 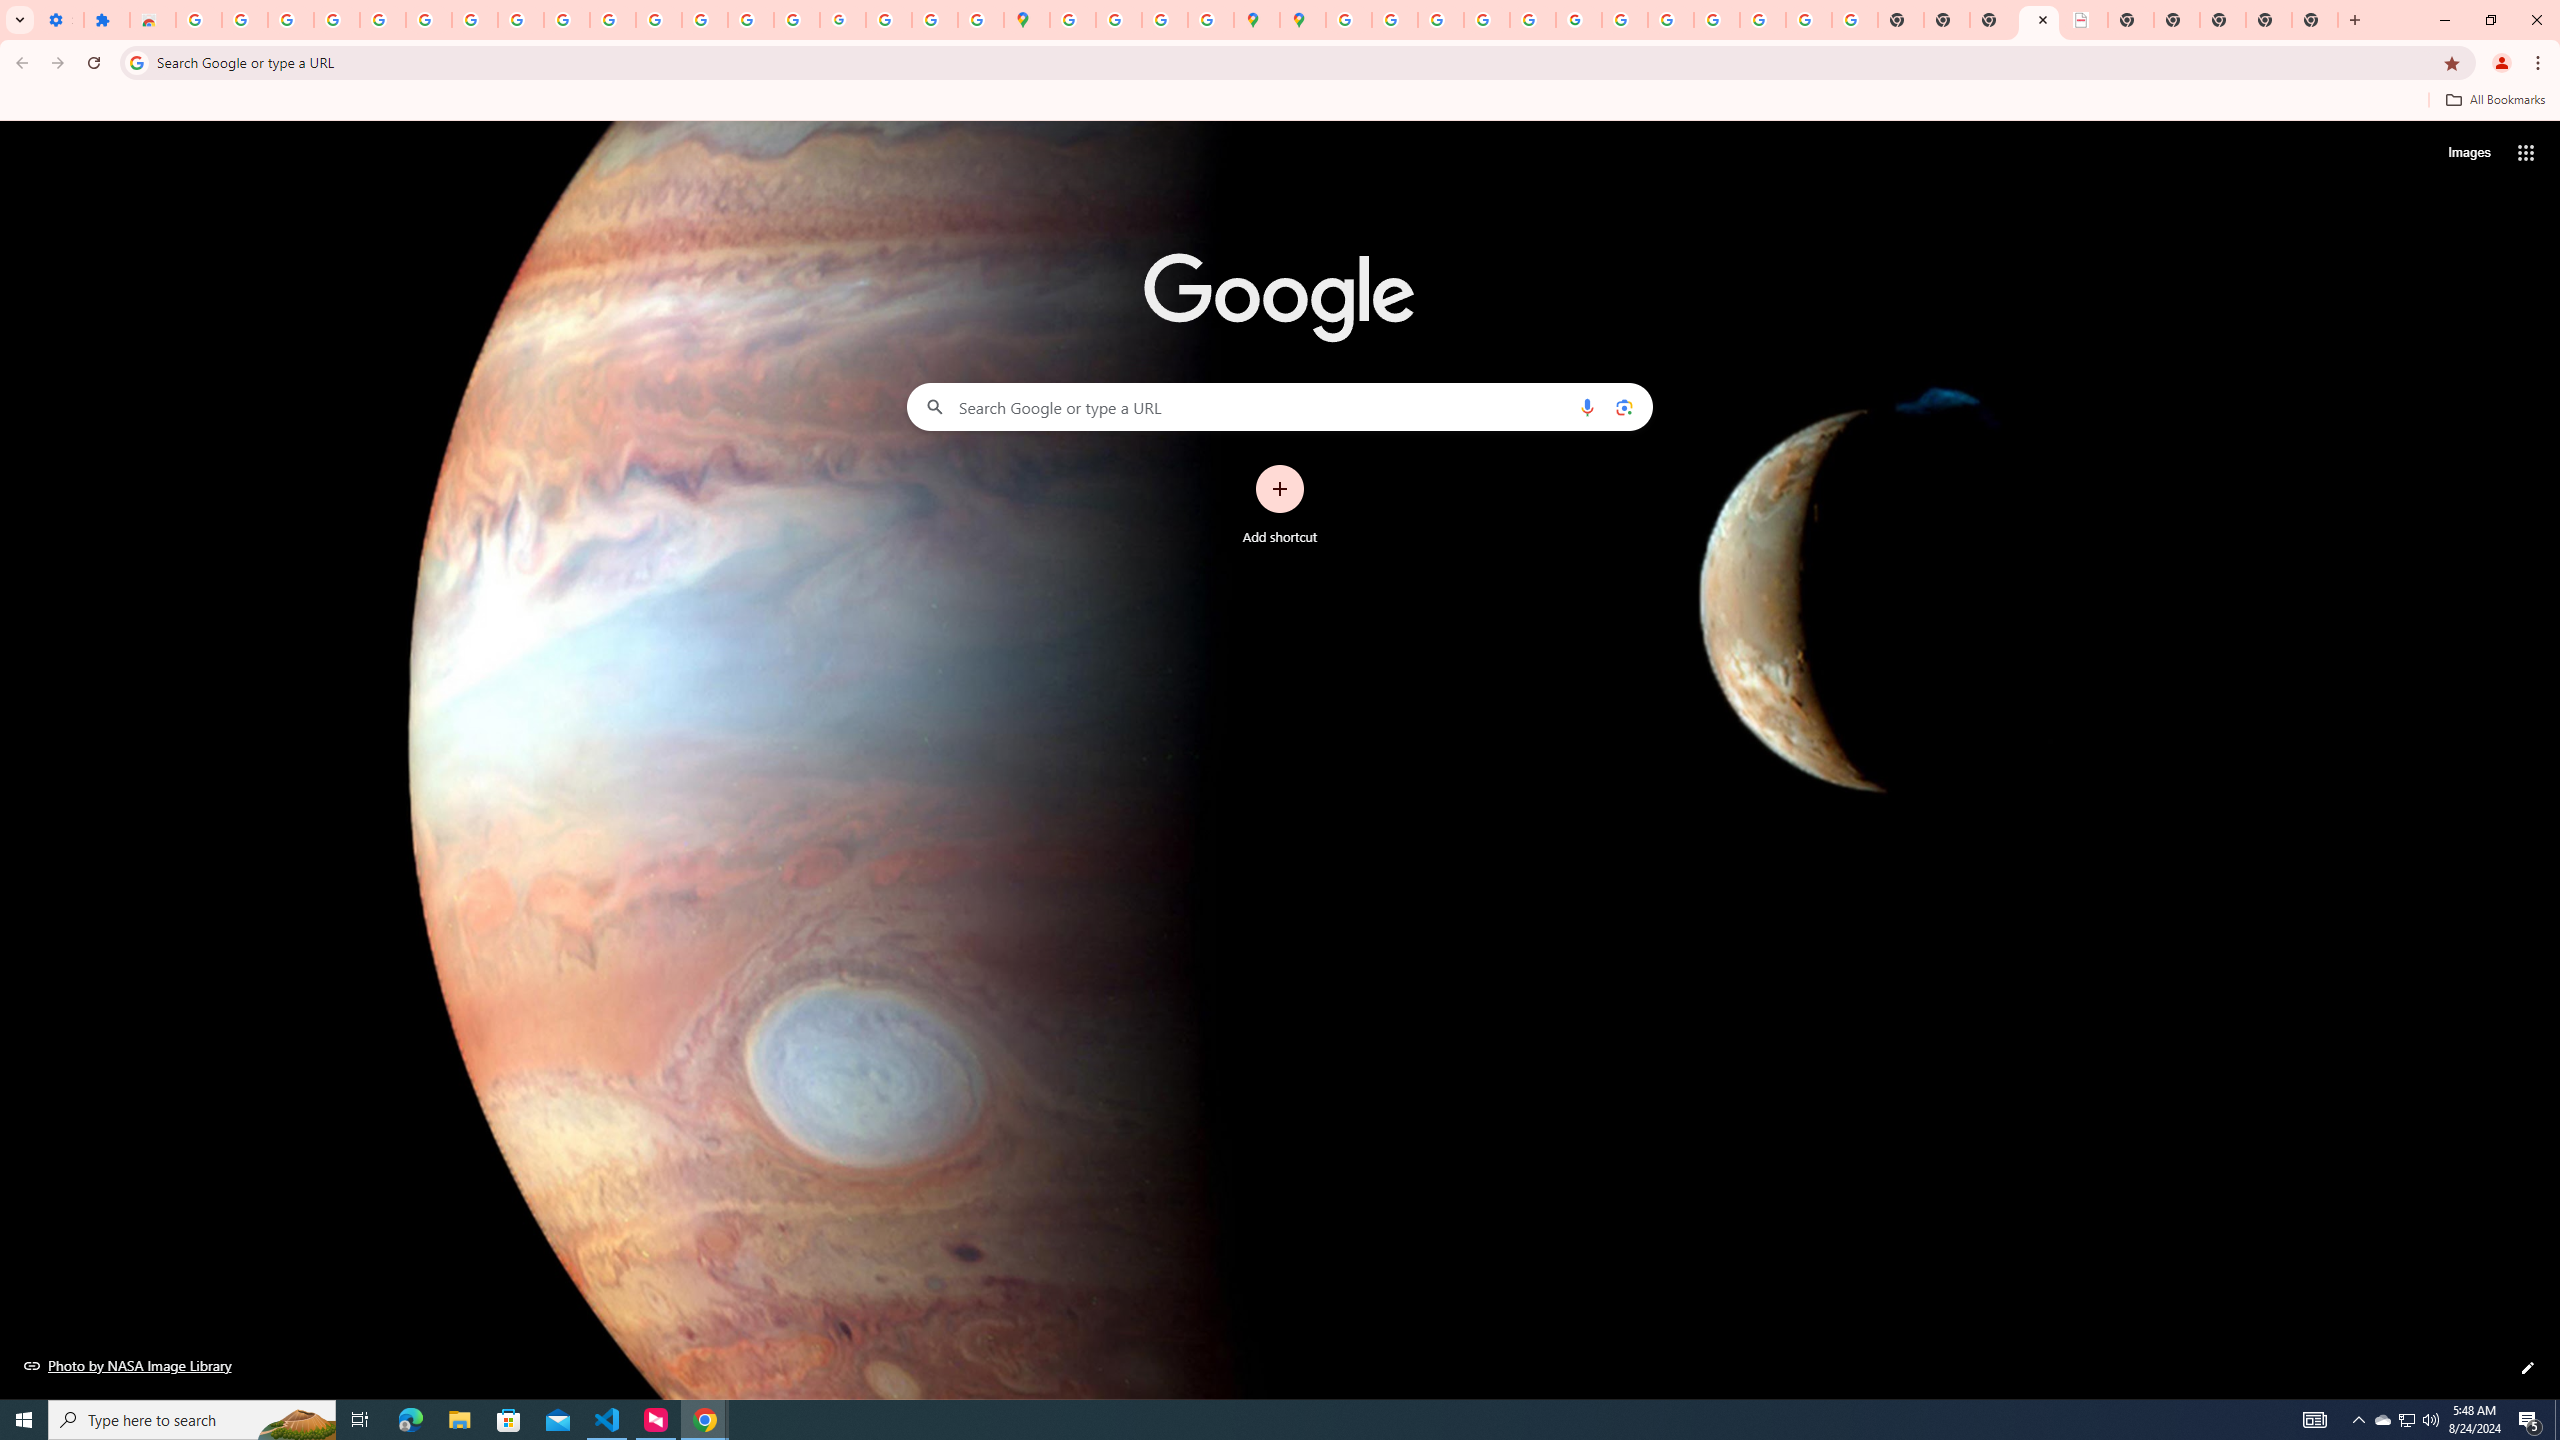 I want to click on LAAD Defence & Security 2025 | BAE Systems, so click(x=2085, y=20).